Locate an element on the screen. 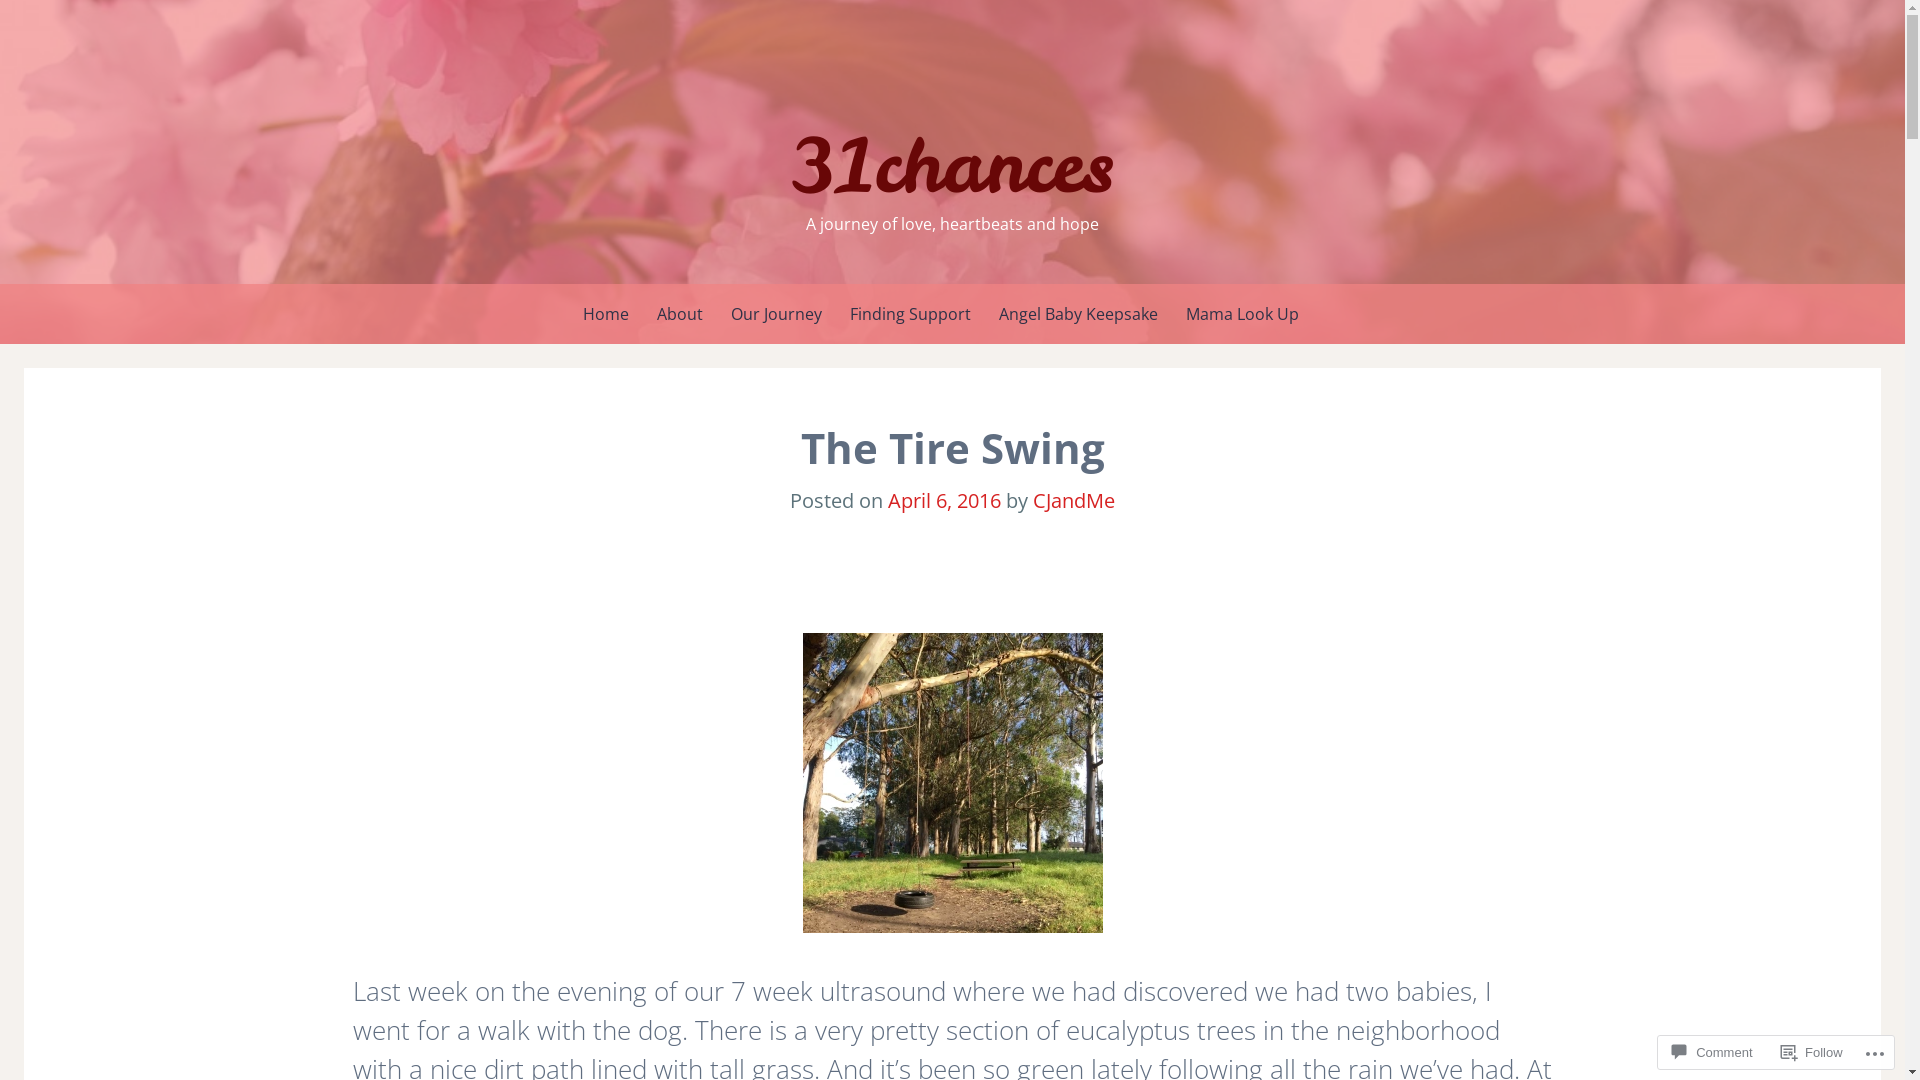 This screenshot has width=1920, height=1080. 31chances is located at coordinates (953, 166).